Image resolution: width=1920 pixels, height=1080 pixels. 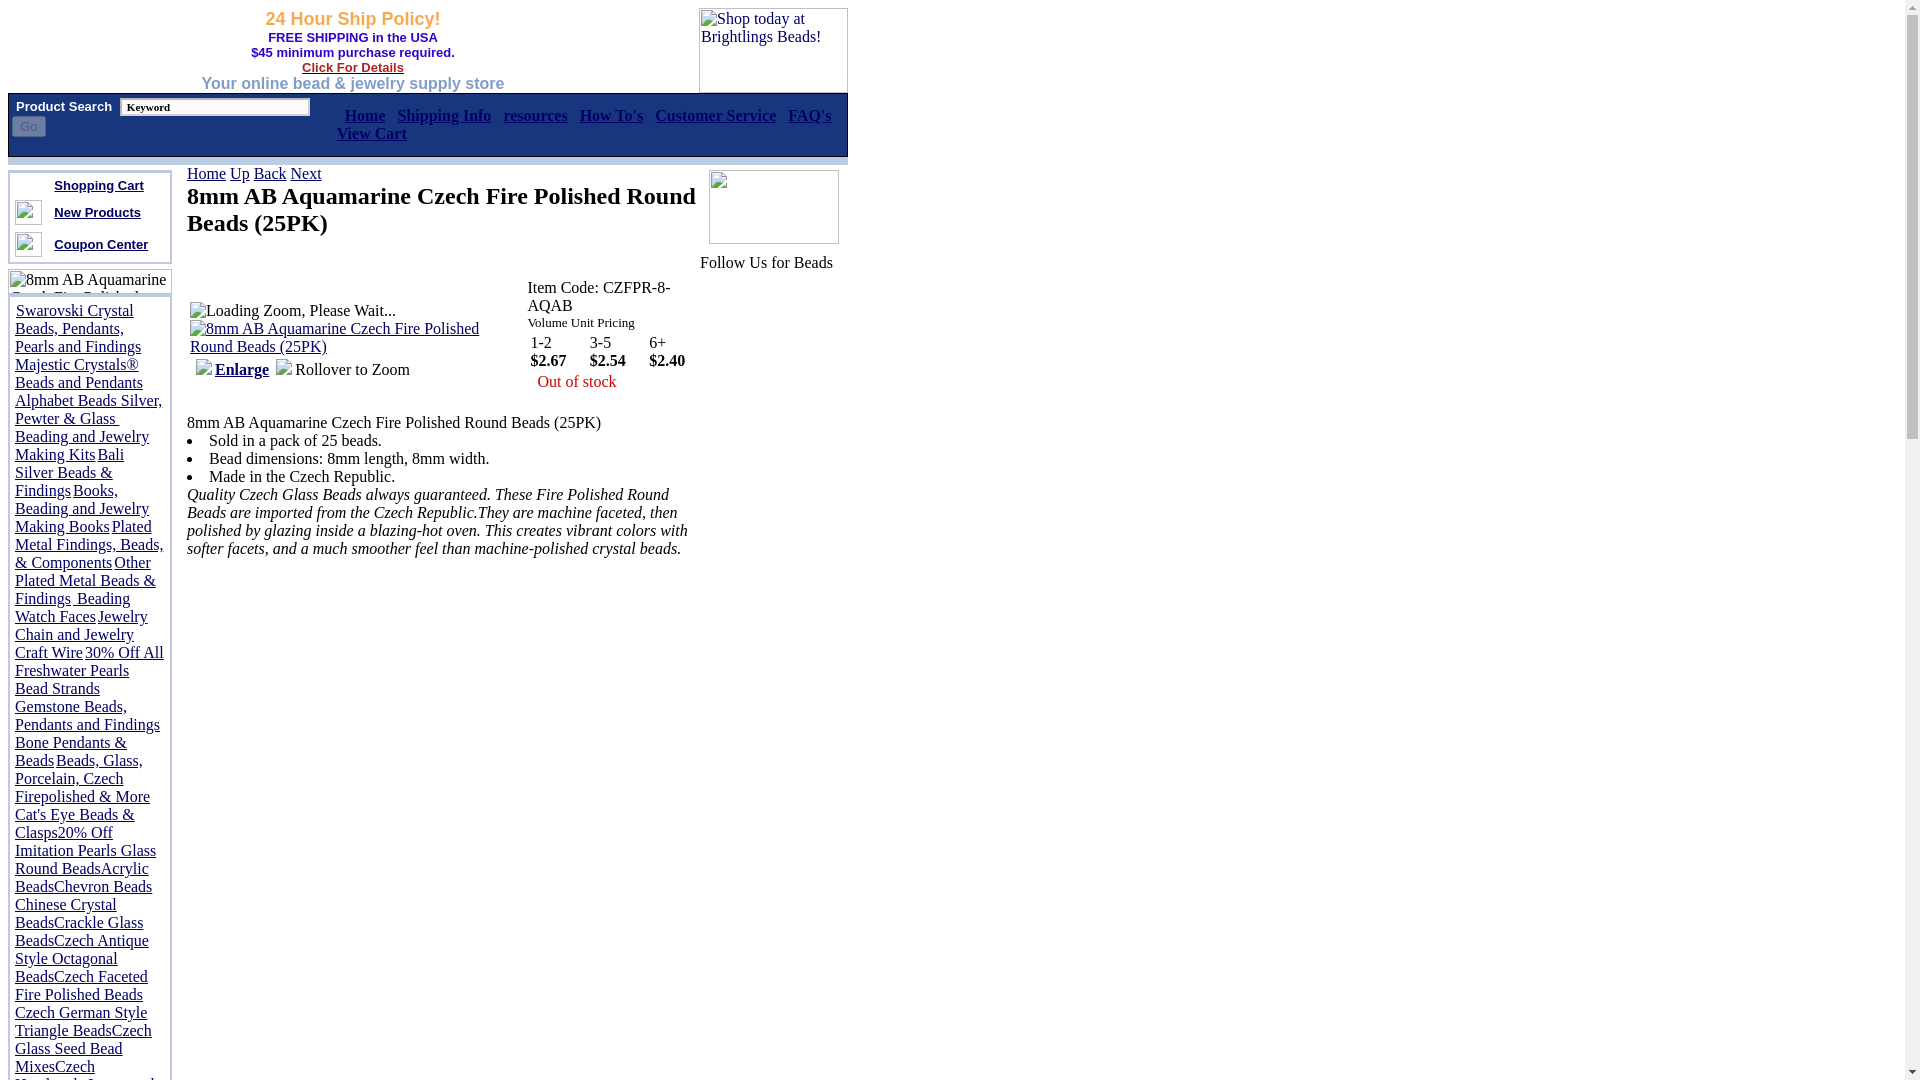 I want to click on Gemstone Beads, Pendants and Findings, so click(x=87, y=715).